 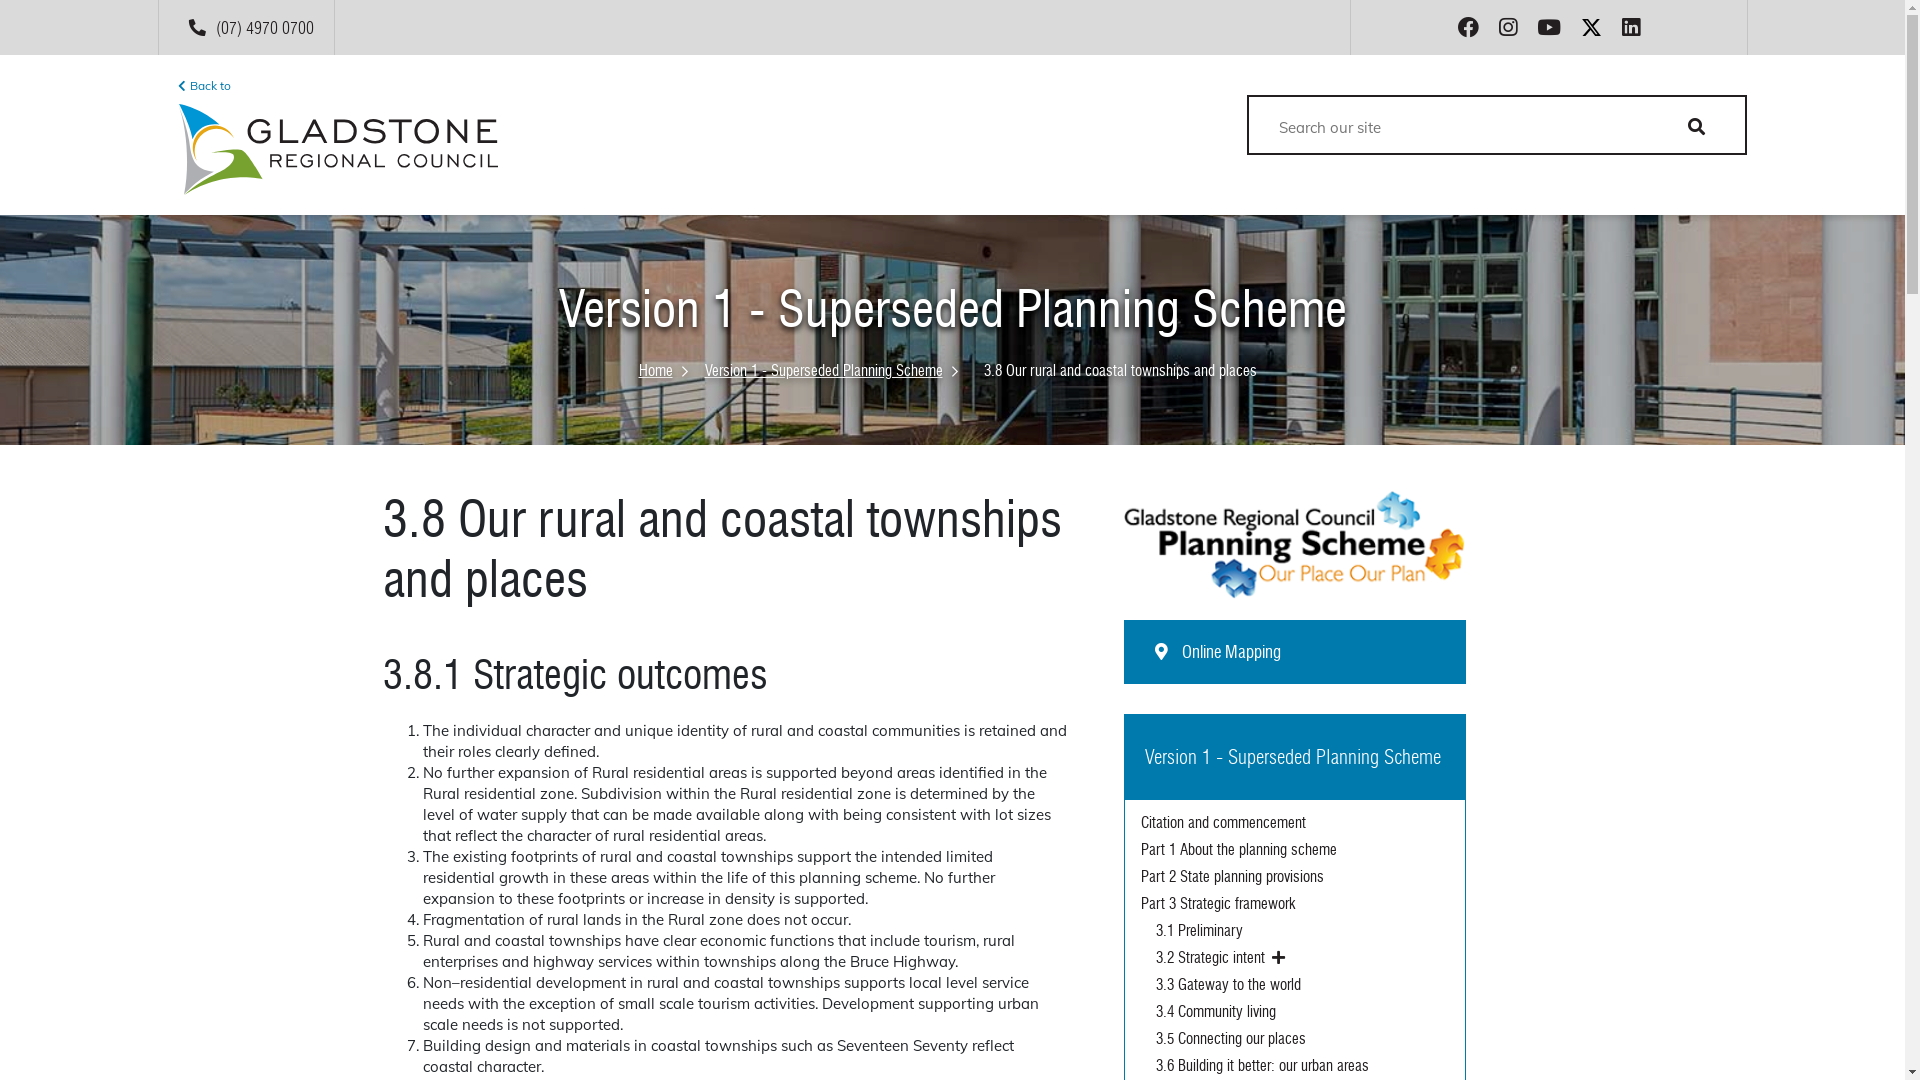 I want to click on Citation and commencement, so click(x=1294, y=824).